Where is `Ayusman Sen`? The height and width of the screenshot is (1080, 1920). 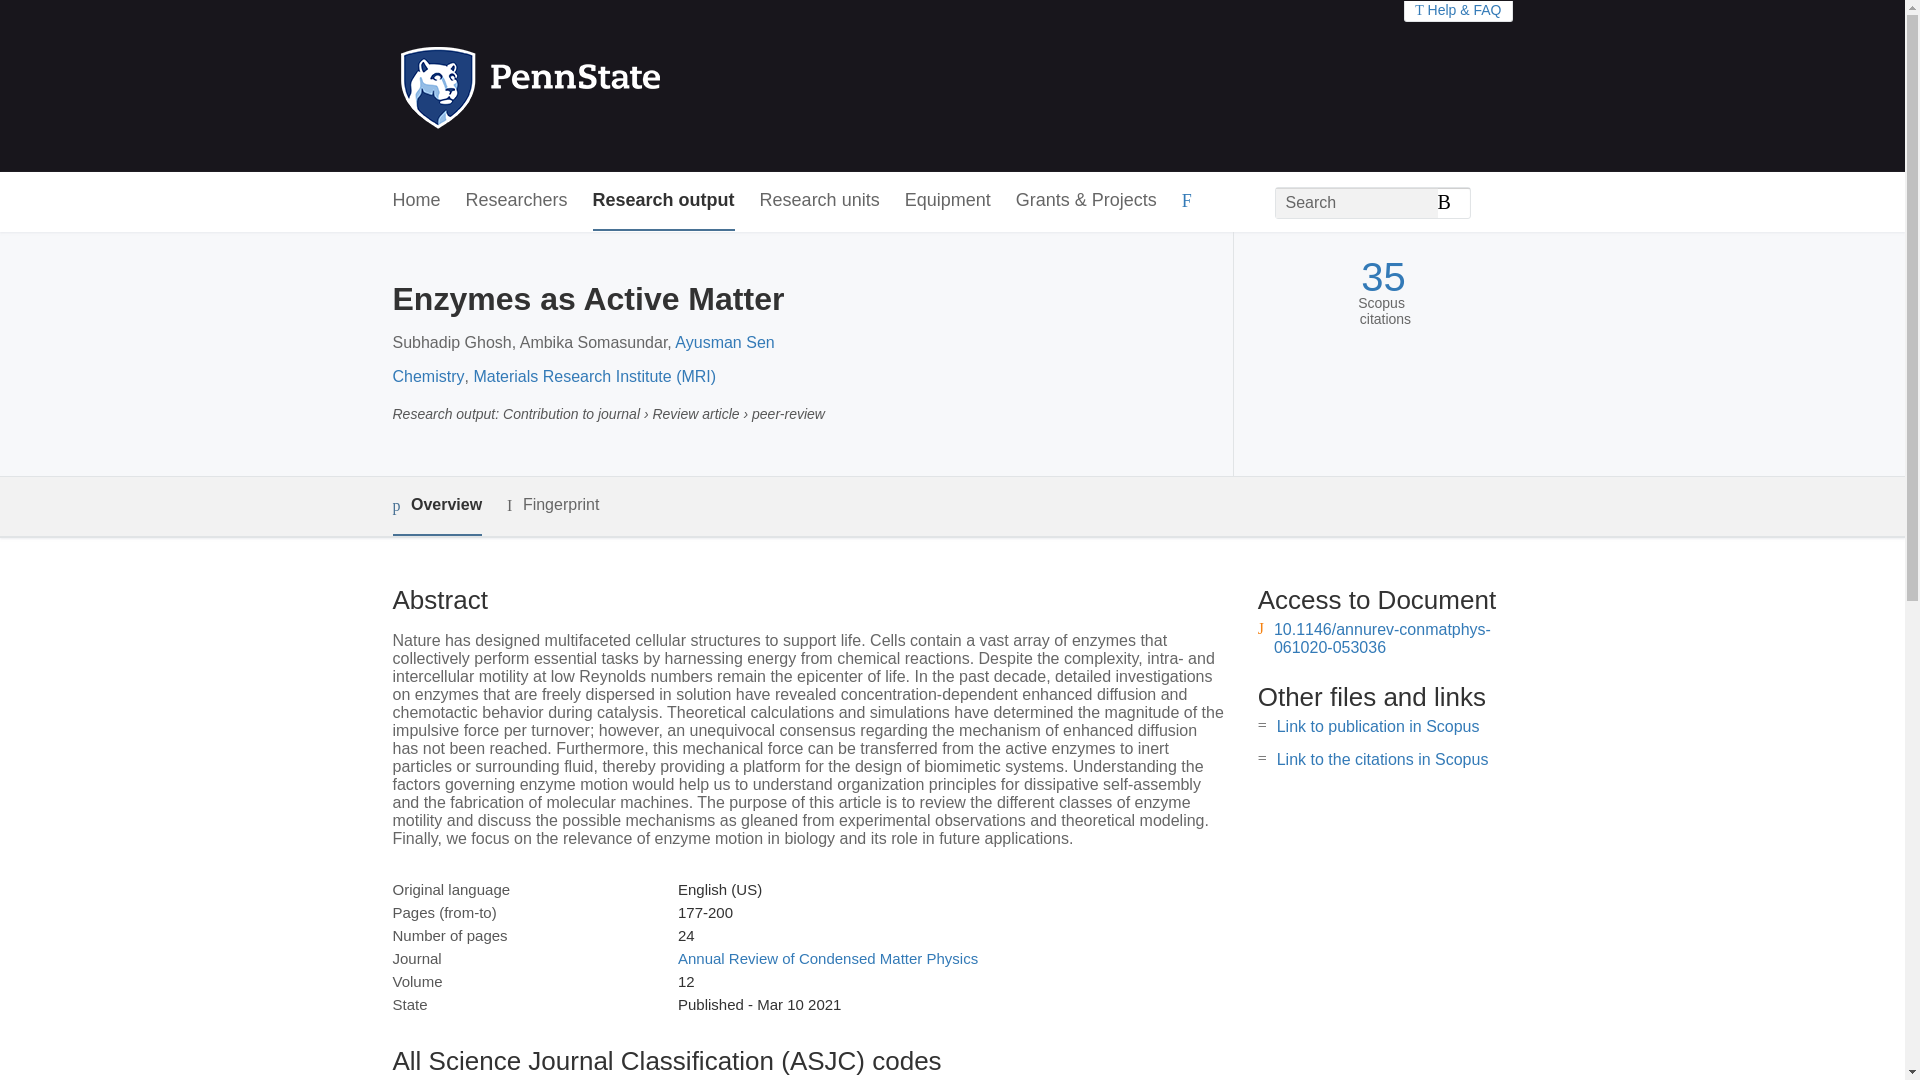 Ayusman Sen is located at coordinates (724, 342).